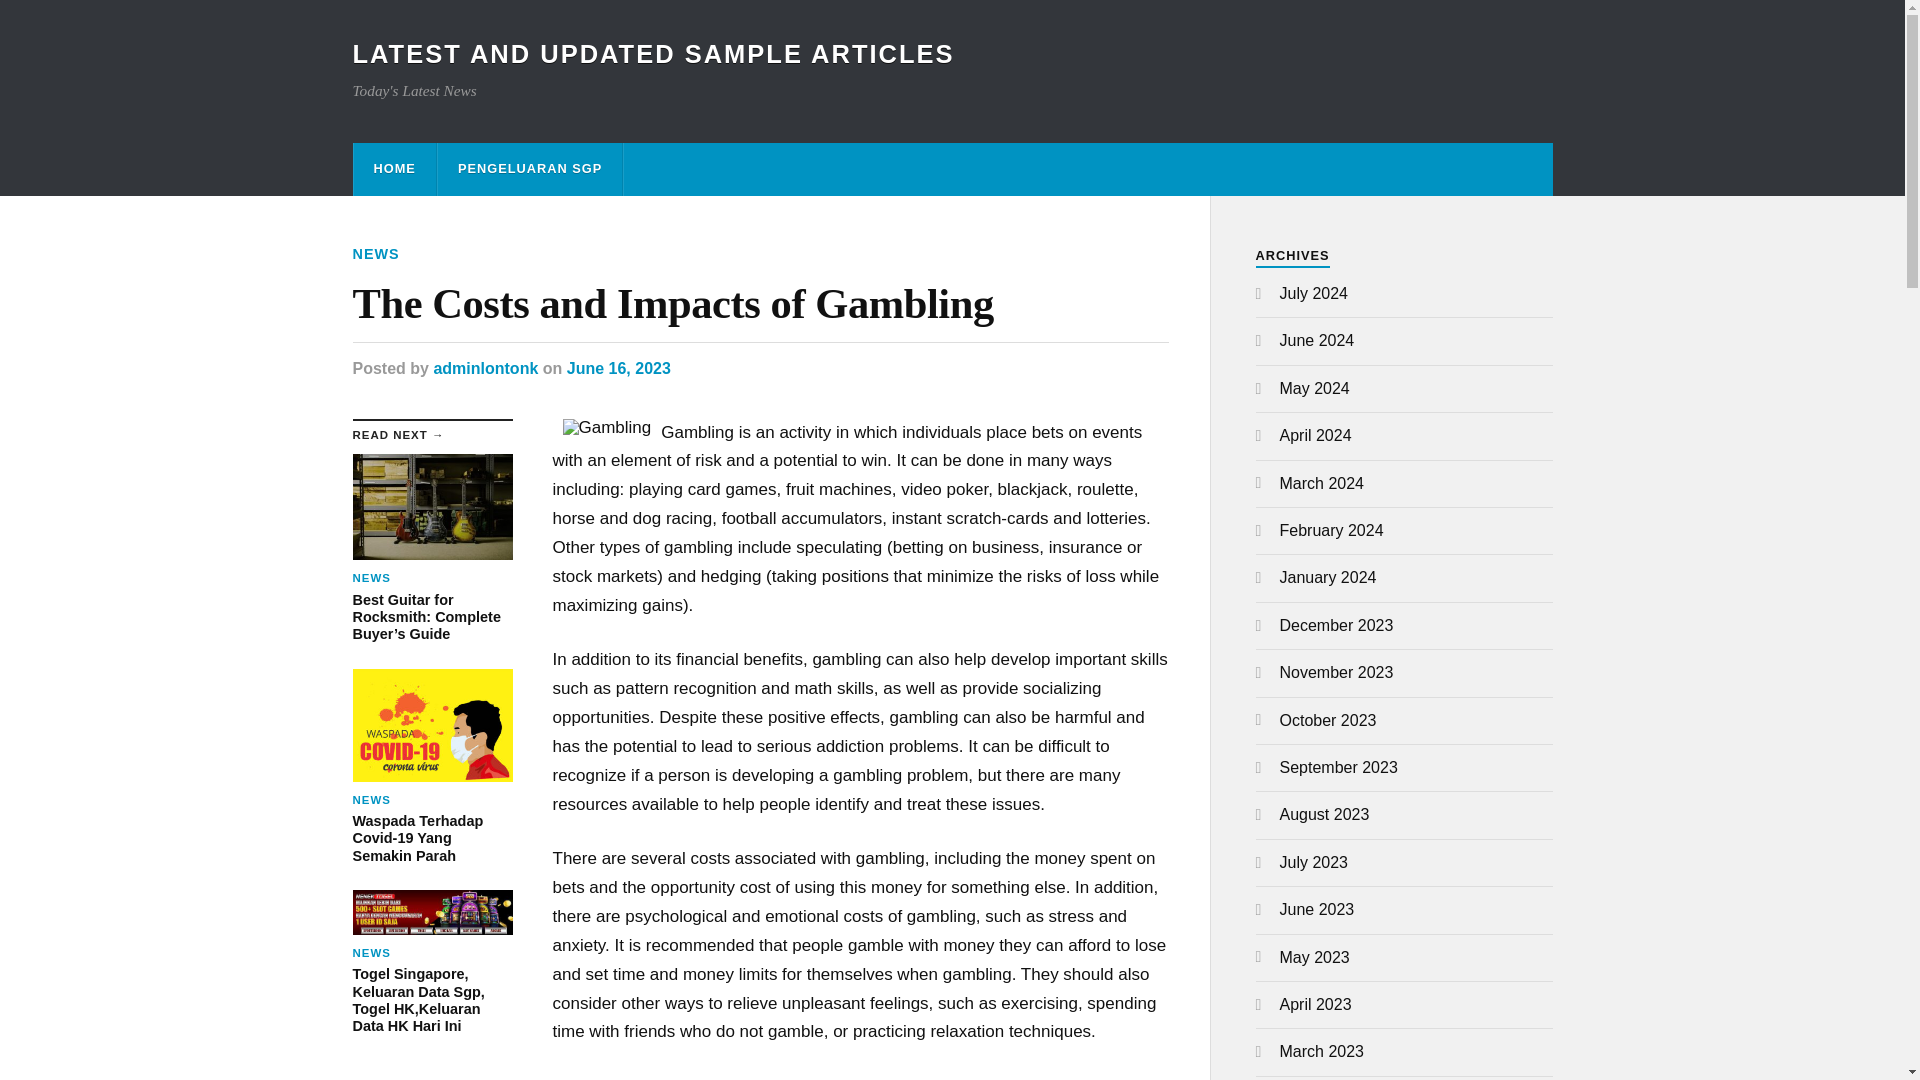  What do you see at coordinates (1316, 434) in the screenshot?
I see `April 2024` at bounding box center [1316, 434].